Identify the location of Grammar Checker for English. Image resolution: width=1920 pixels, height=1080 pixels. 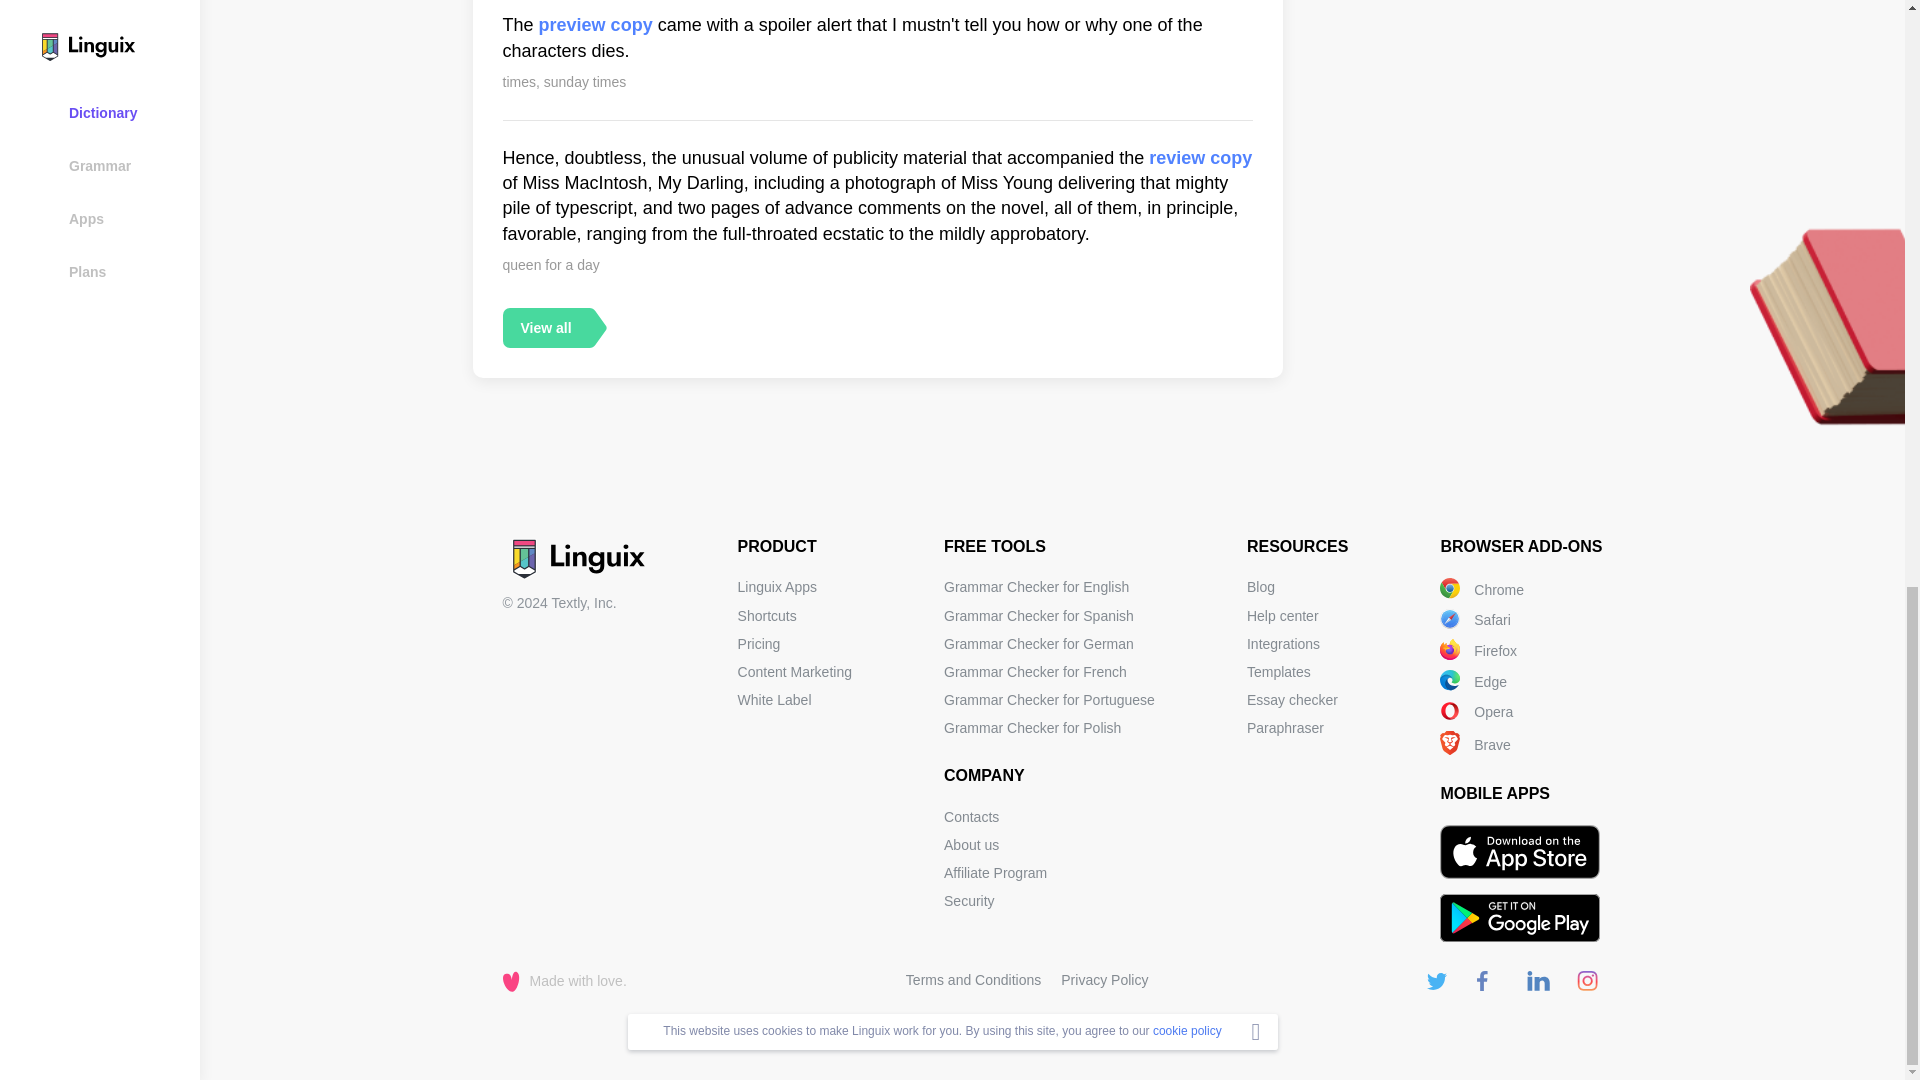
(1036, 586).